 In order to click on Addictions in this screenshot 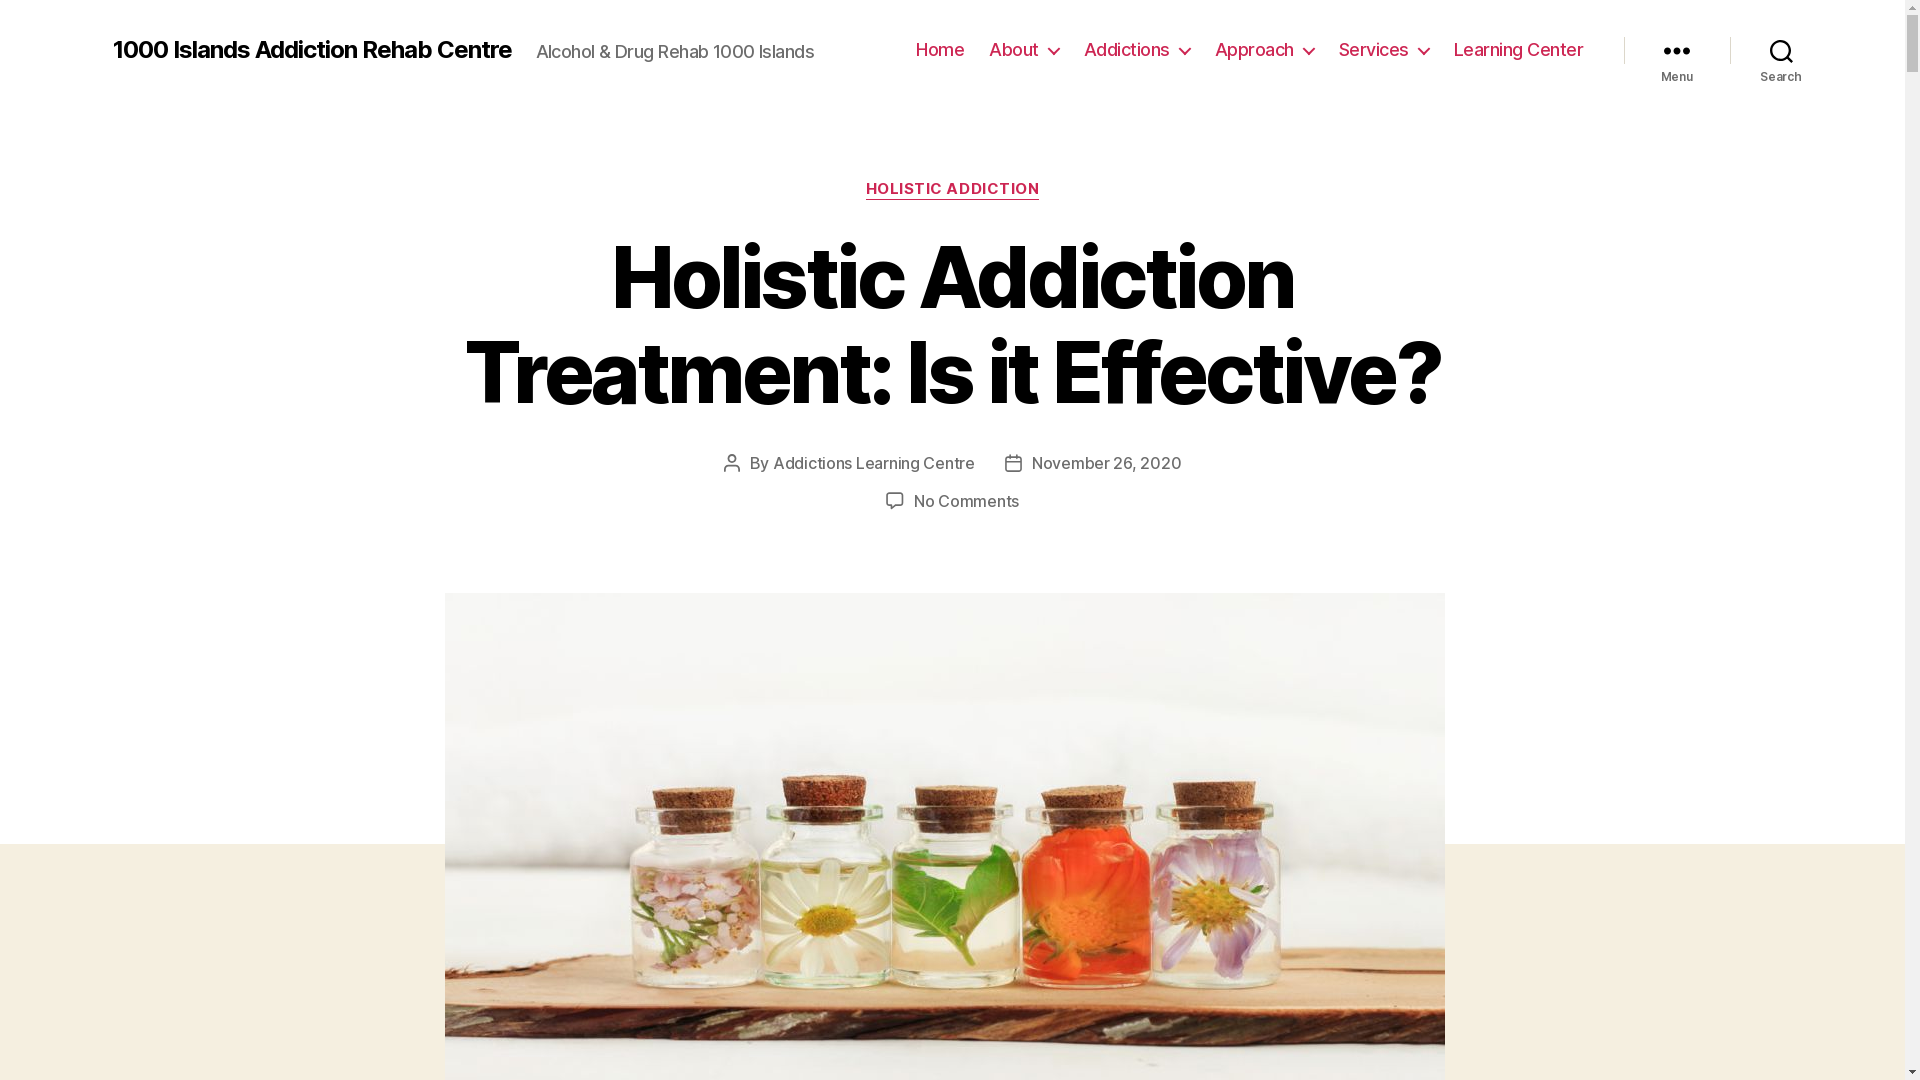, I will do `click(1137, 50)`.